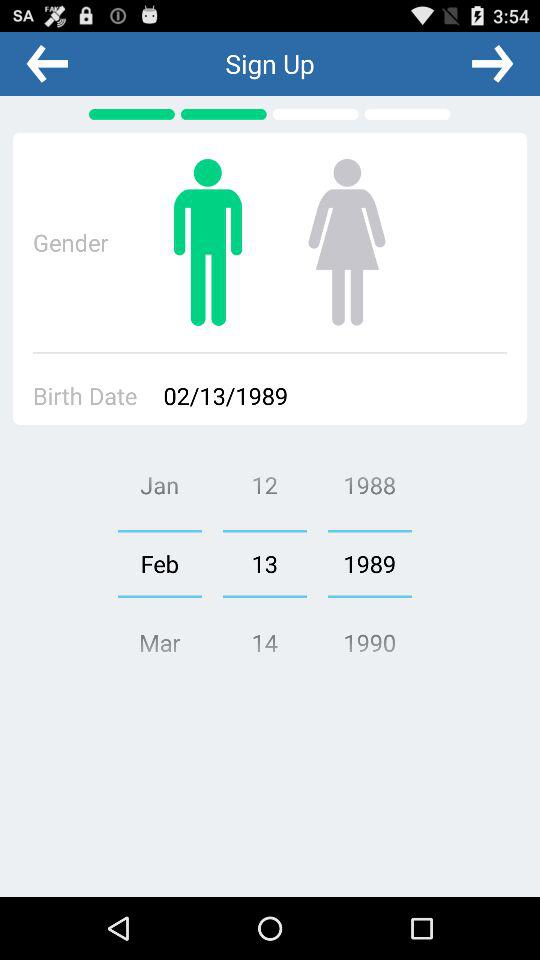  Describe the element at coordinates (492, 63) in the screenshot. I see `launch icon next to sign up app` at that location.